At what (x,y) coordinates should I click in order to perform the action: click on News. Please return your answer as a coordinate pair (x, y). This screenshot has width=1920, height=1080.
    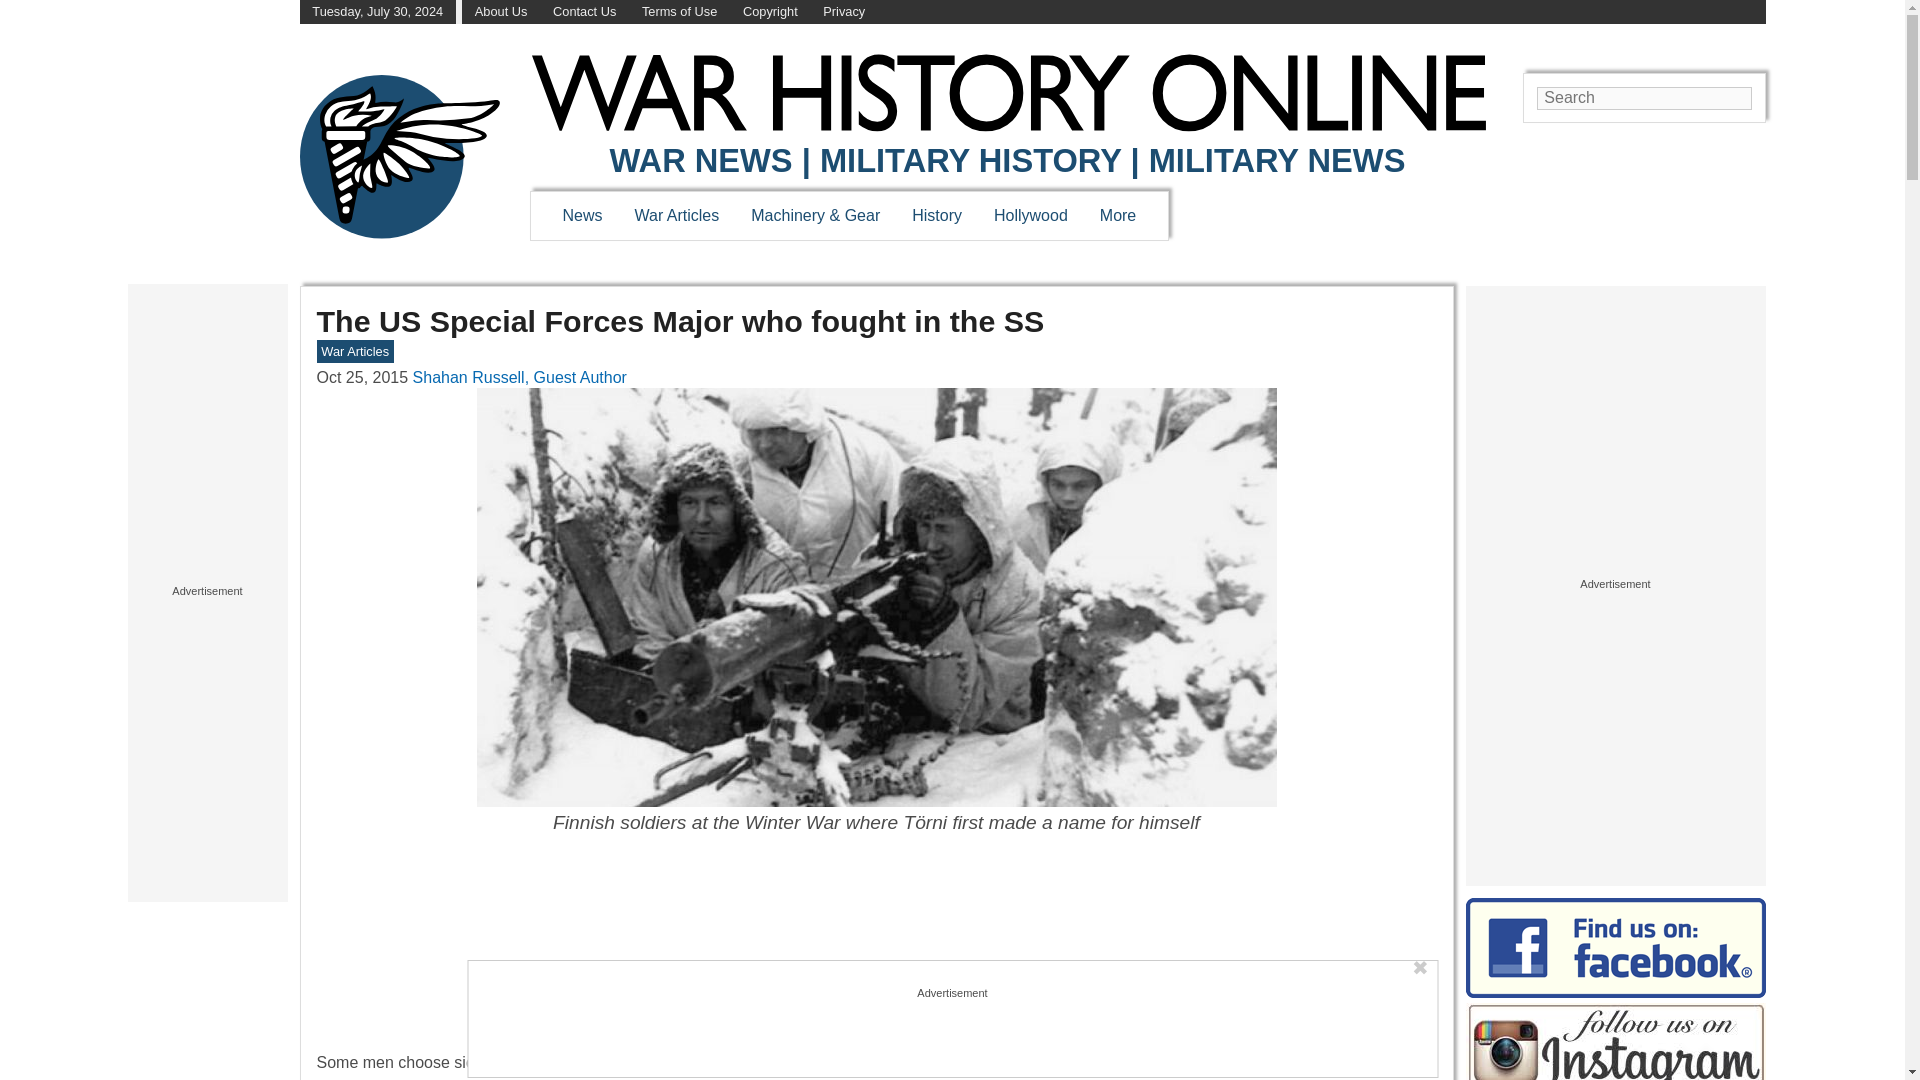
    Looking at the image, I should click on (582, 215).